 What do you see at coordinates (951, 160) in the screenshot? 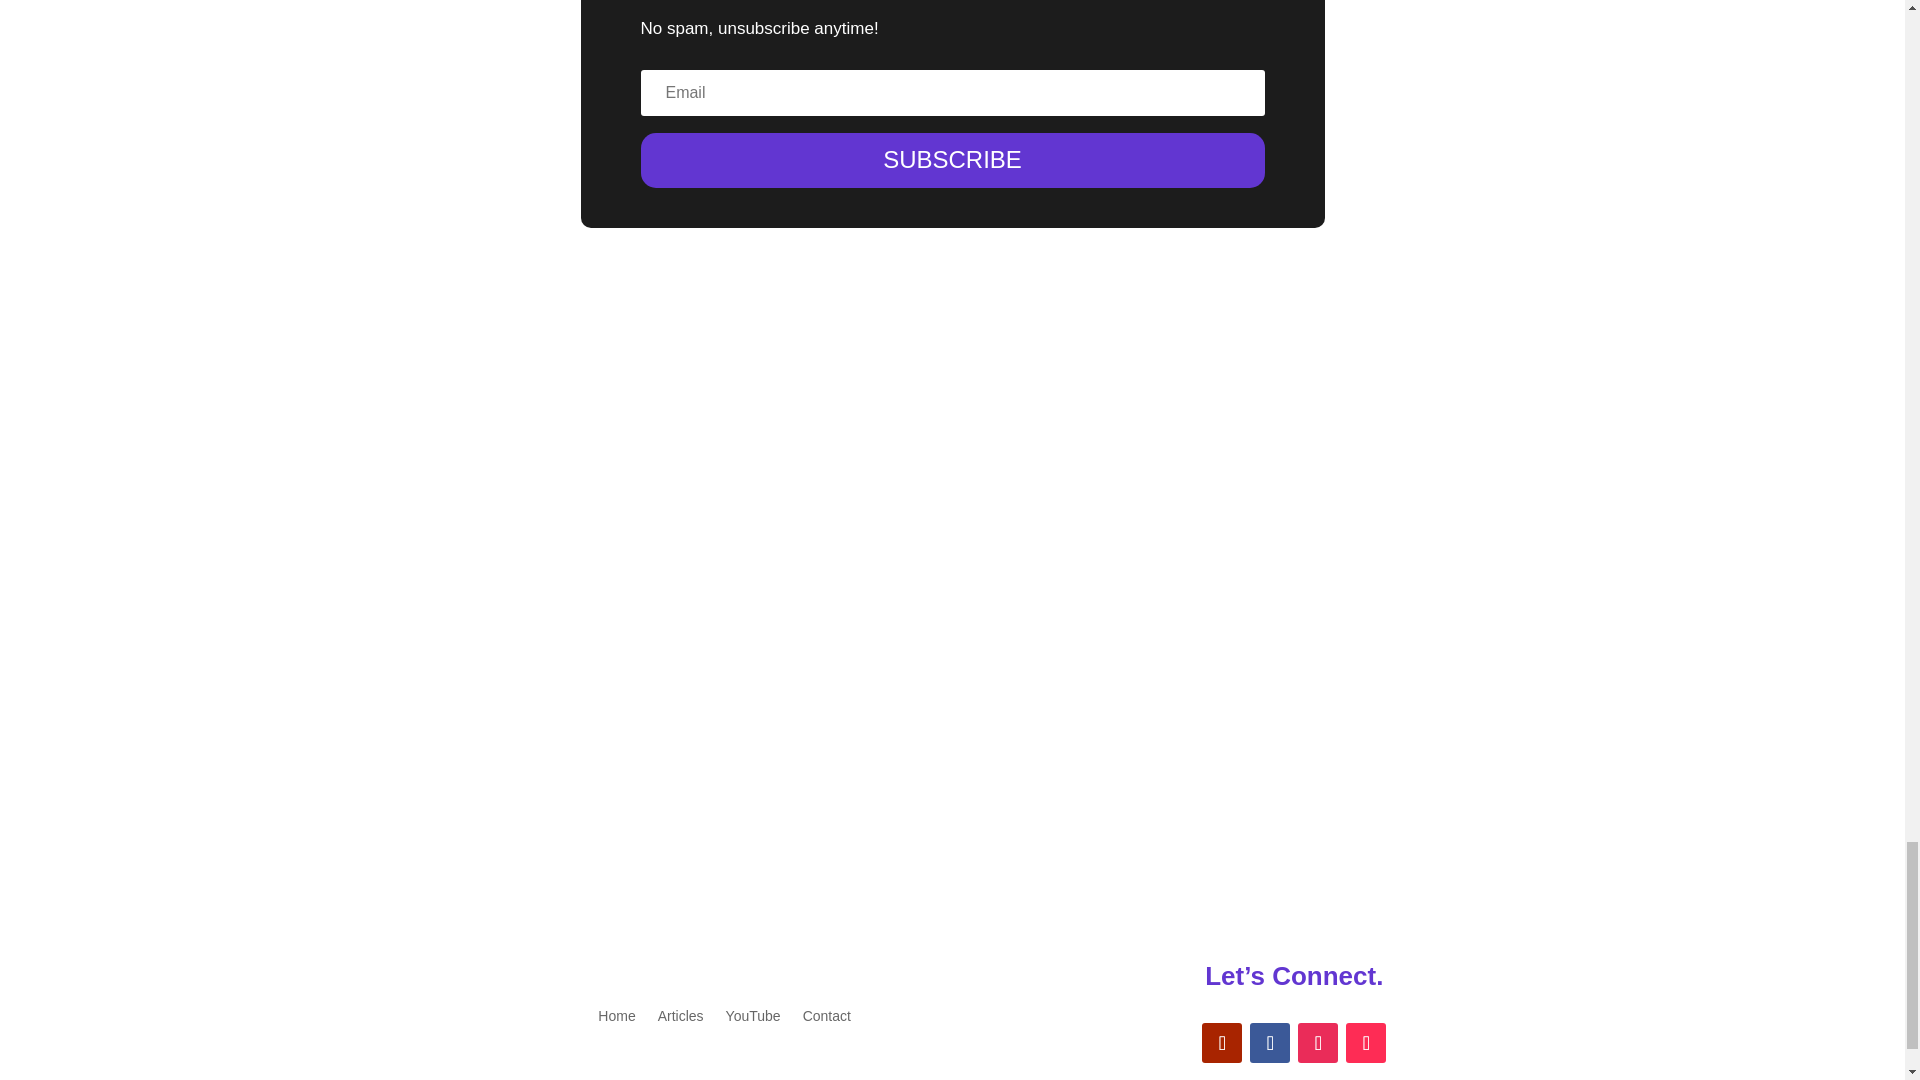
I see `SUBSCRIBE` at bounding box center [951, 160].